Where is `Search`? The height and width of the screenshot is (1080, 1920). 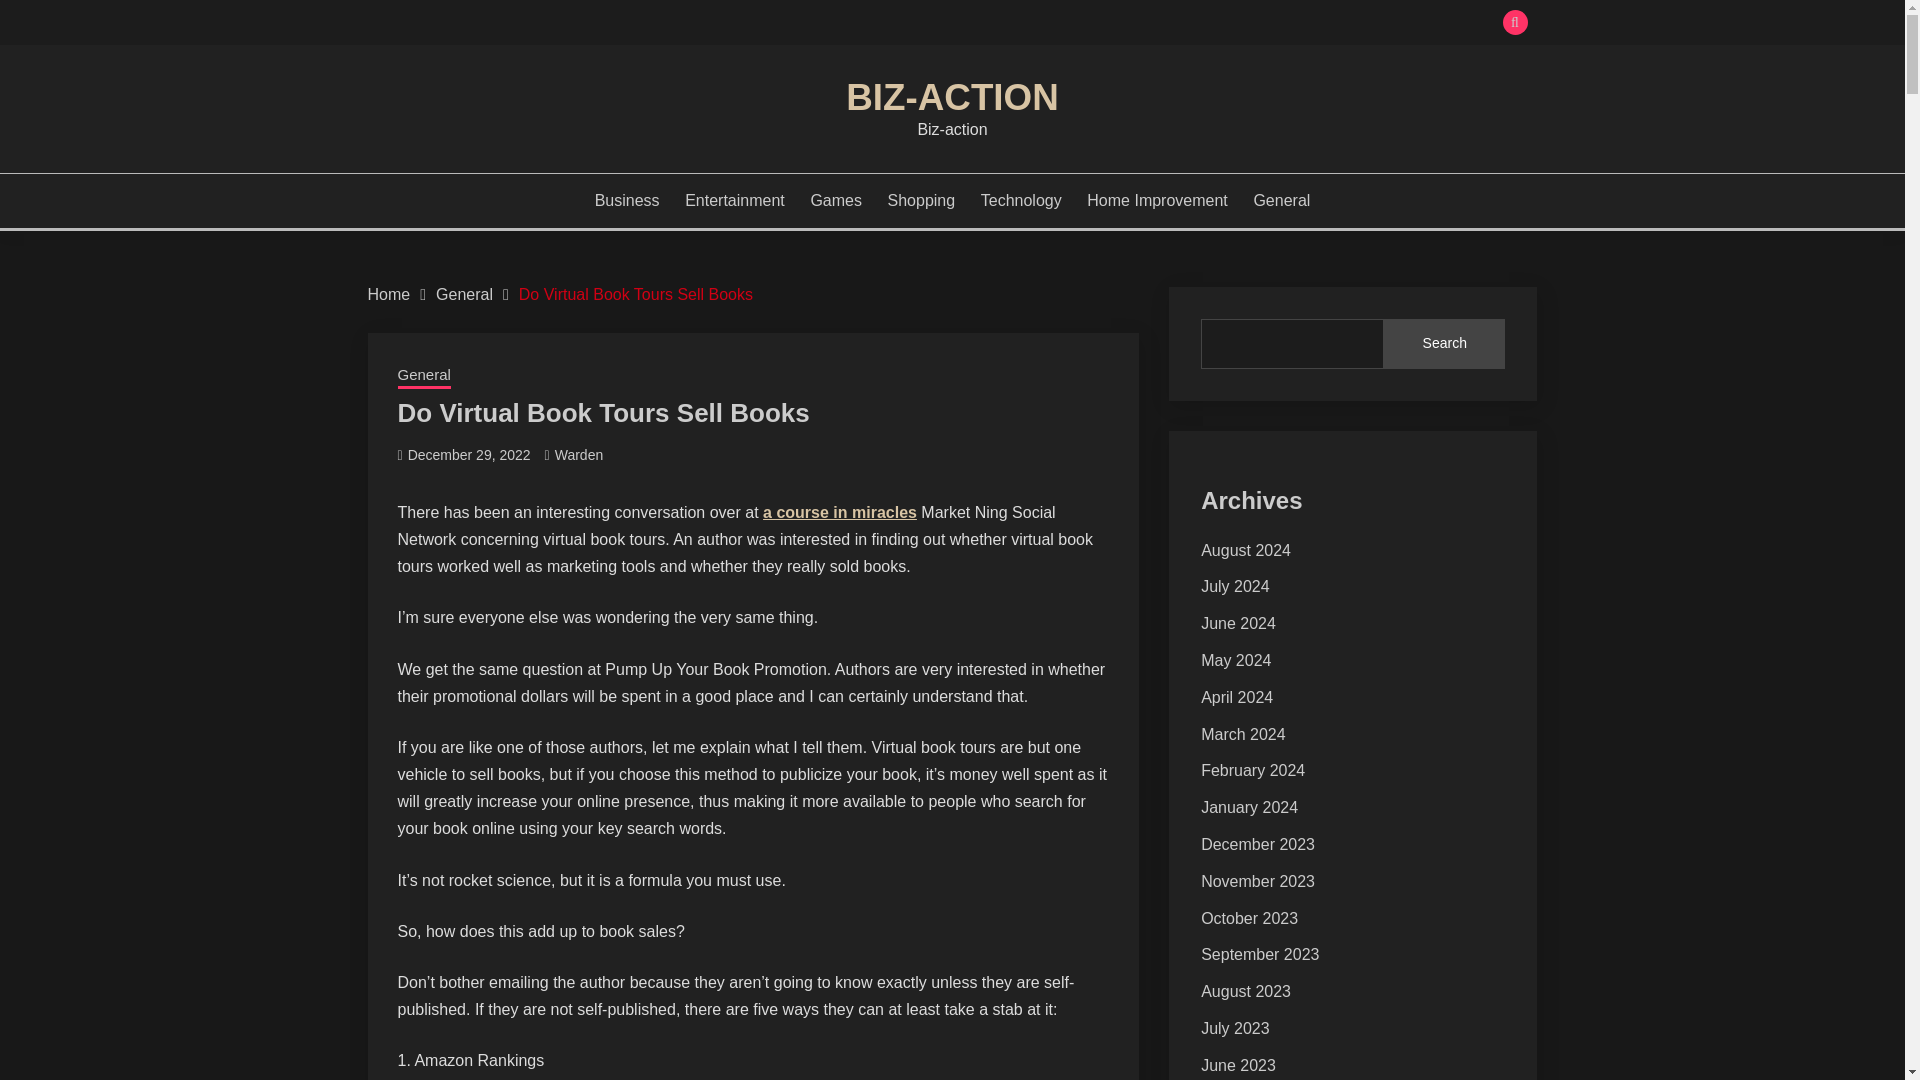 Search is located at coordinates (1444, 344).